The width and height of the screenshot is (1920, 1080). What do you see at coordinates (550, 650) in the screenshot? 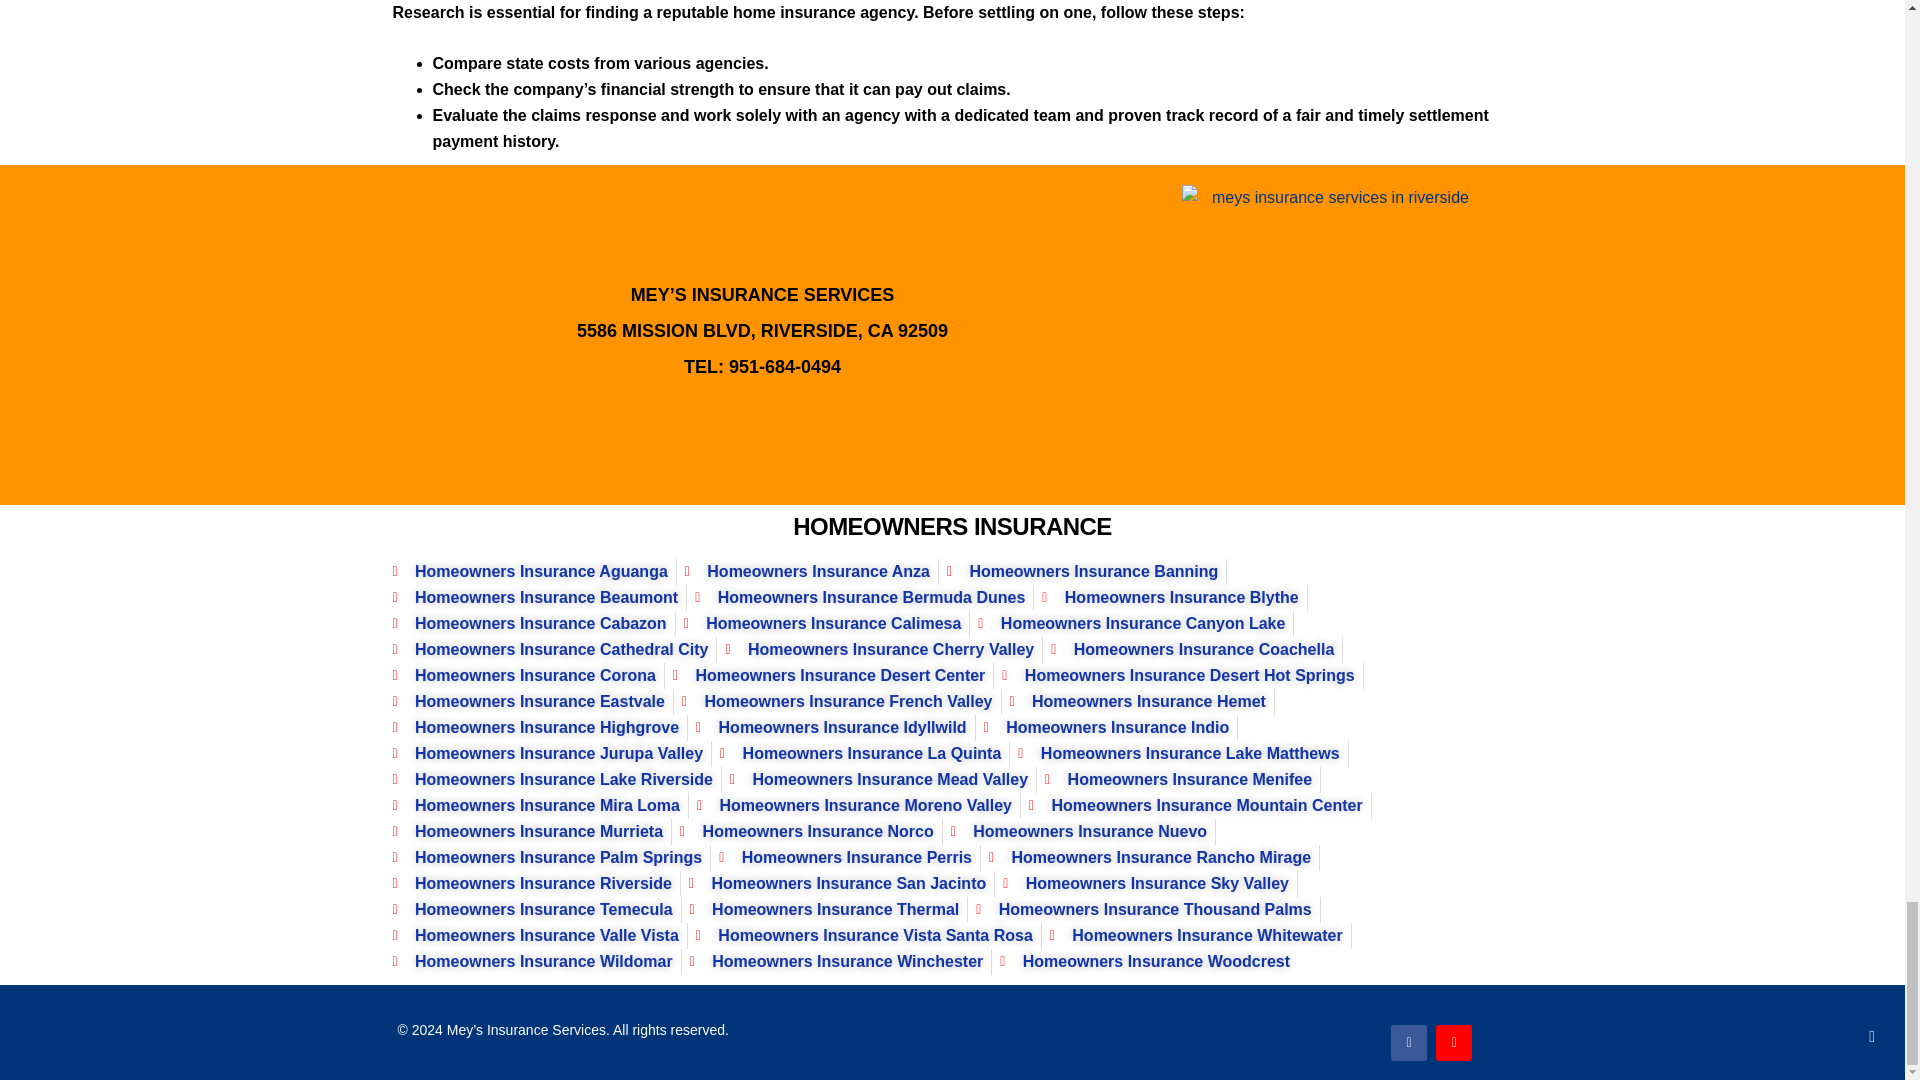
I see `Homeowners Insurance Cathedral City` at bounding box center [550, 650].